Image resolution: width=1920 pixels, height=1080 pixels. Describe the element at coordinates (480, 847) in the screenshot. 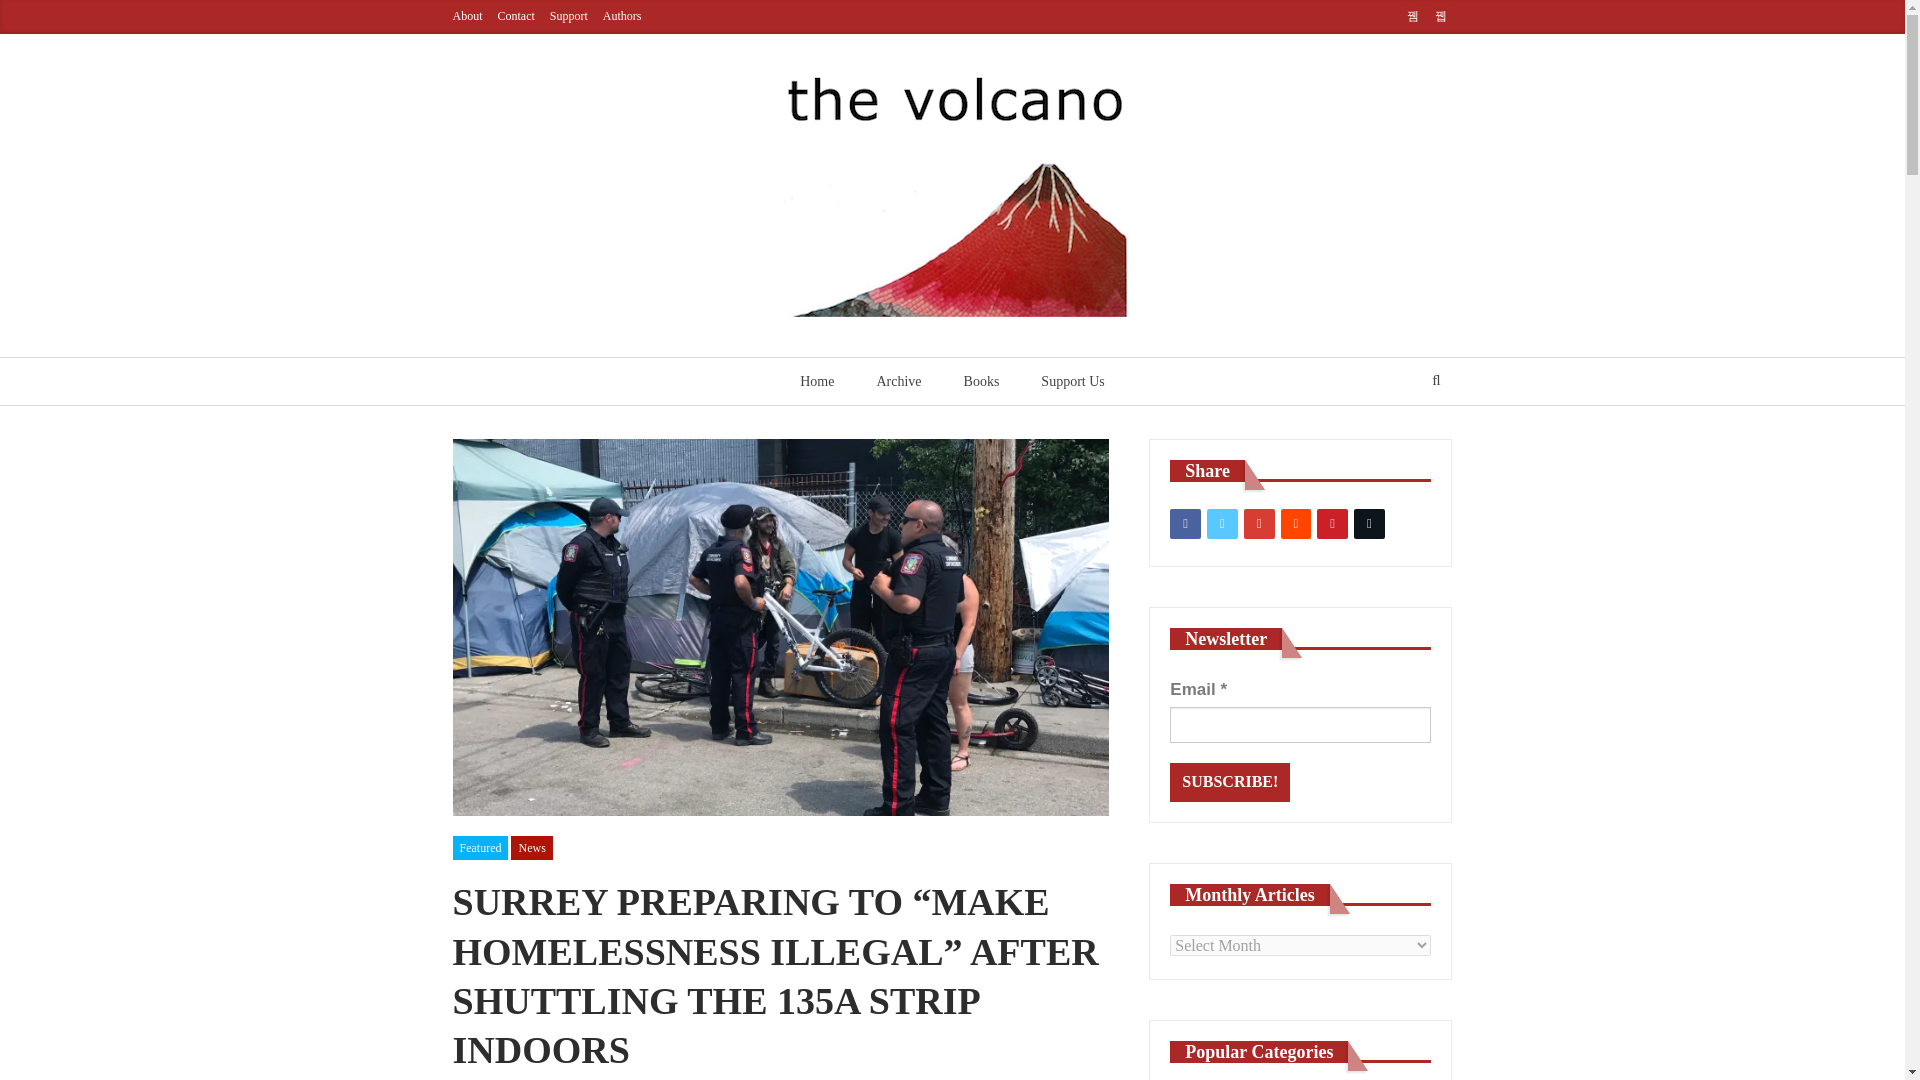

I see `Featured` at that location.